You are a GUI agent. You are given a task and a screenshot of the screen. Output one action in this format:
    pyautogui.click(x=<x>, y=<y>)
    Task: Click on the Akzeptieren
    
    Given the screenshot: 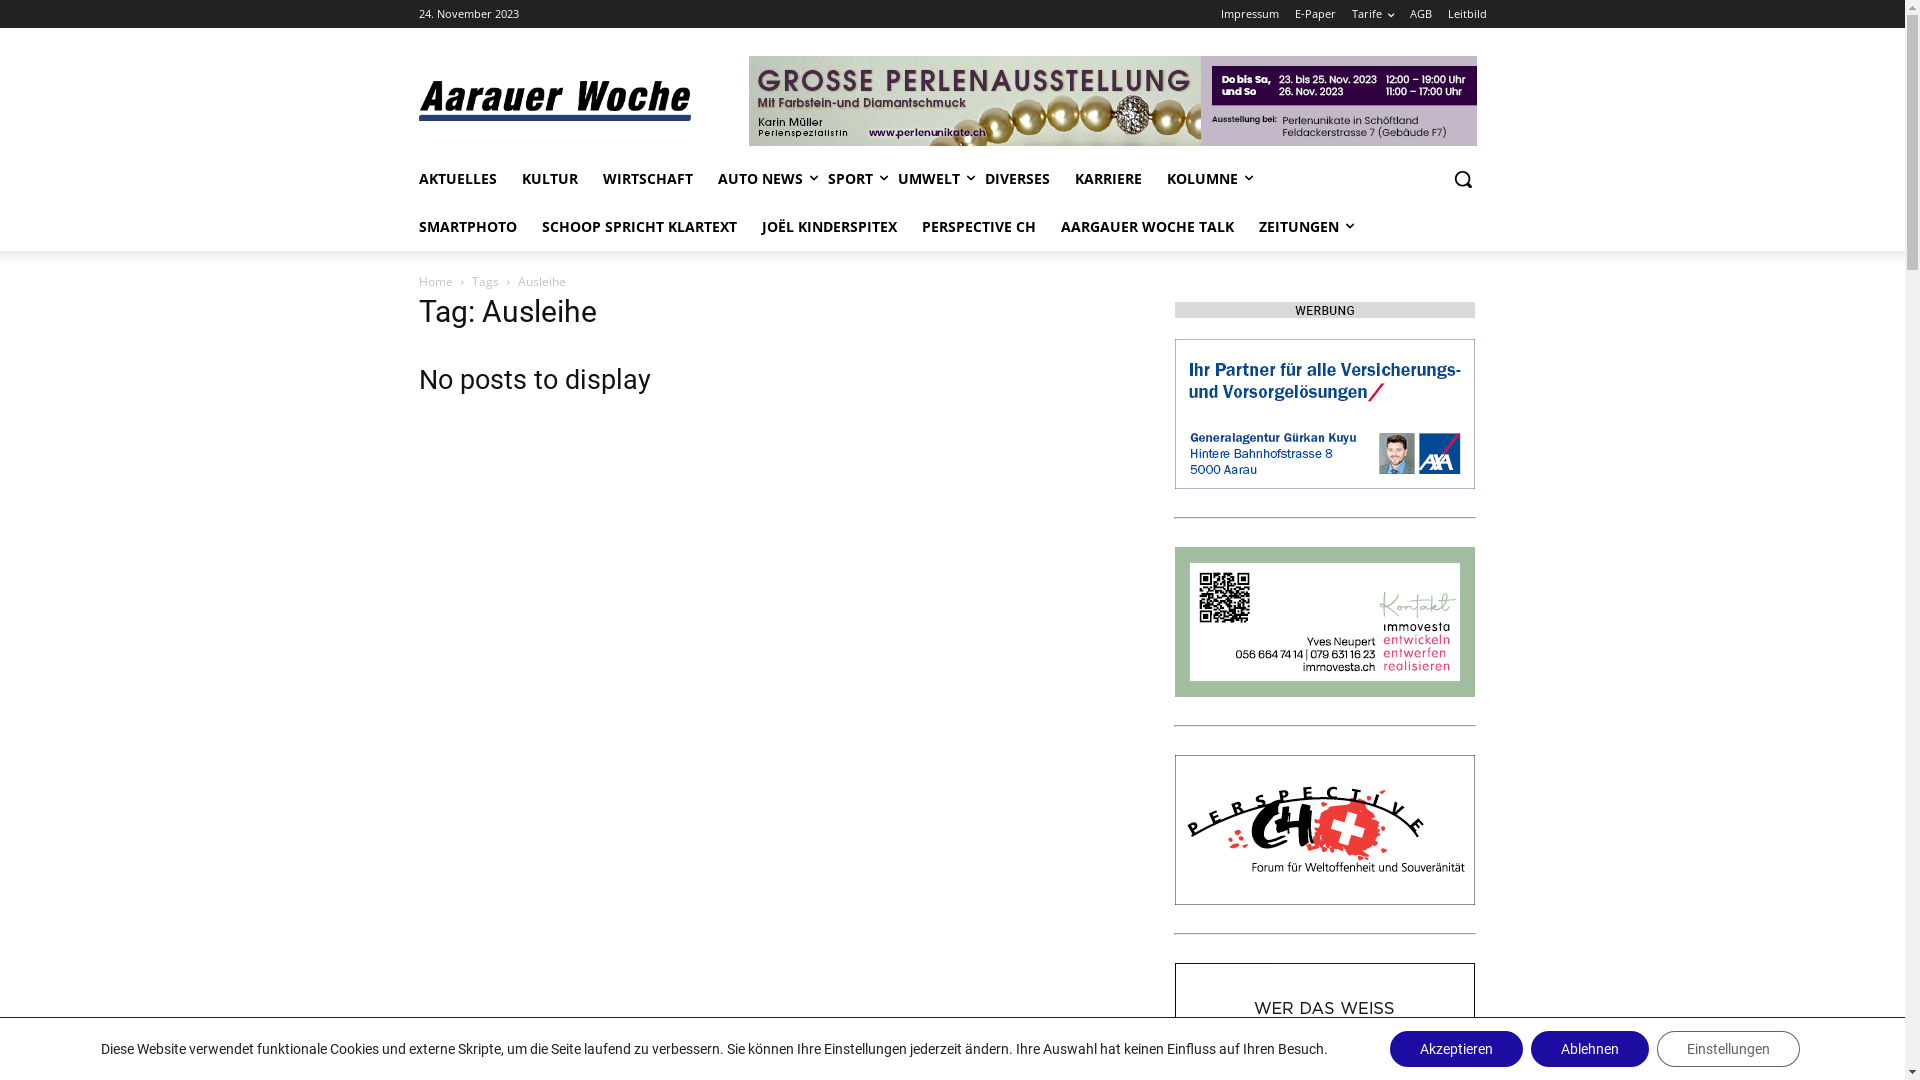 What is the action you would take?
    pyautogui.click(x=1456, y=1049)
    